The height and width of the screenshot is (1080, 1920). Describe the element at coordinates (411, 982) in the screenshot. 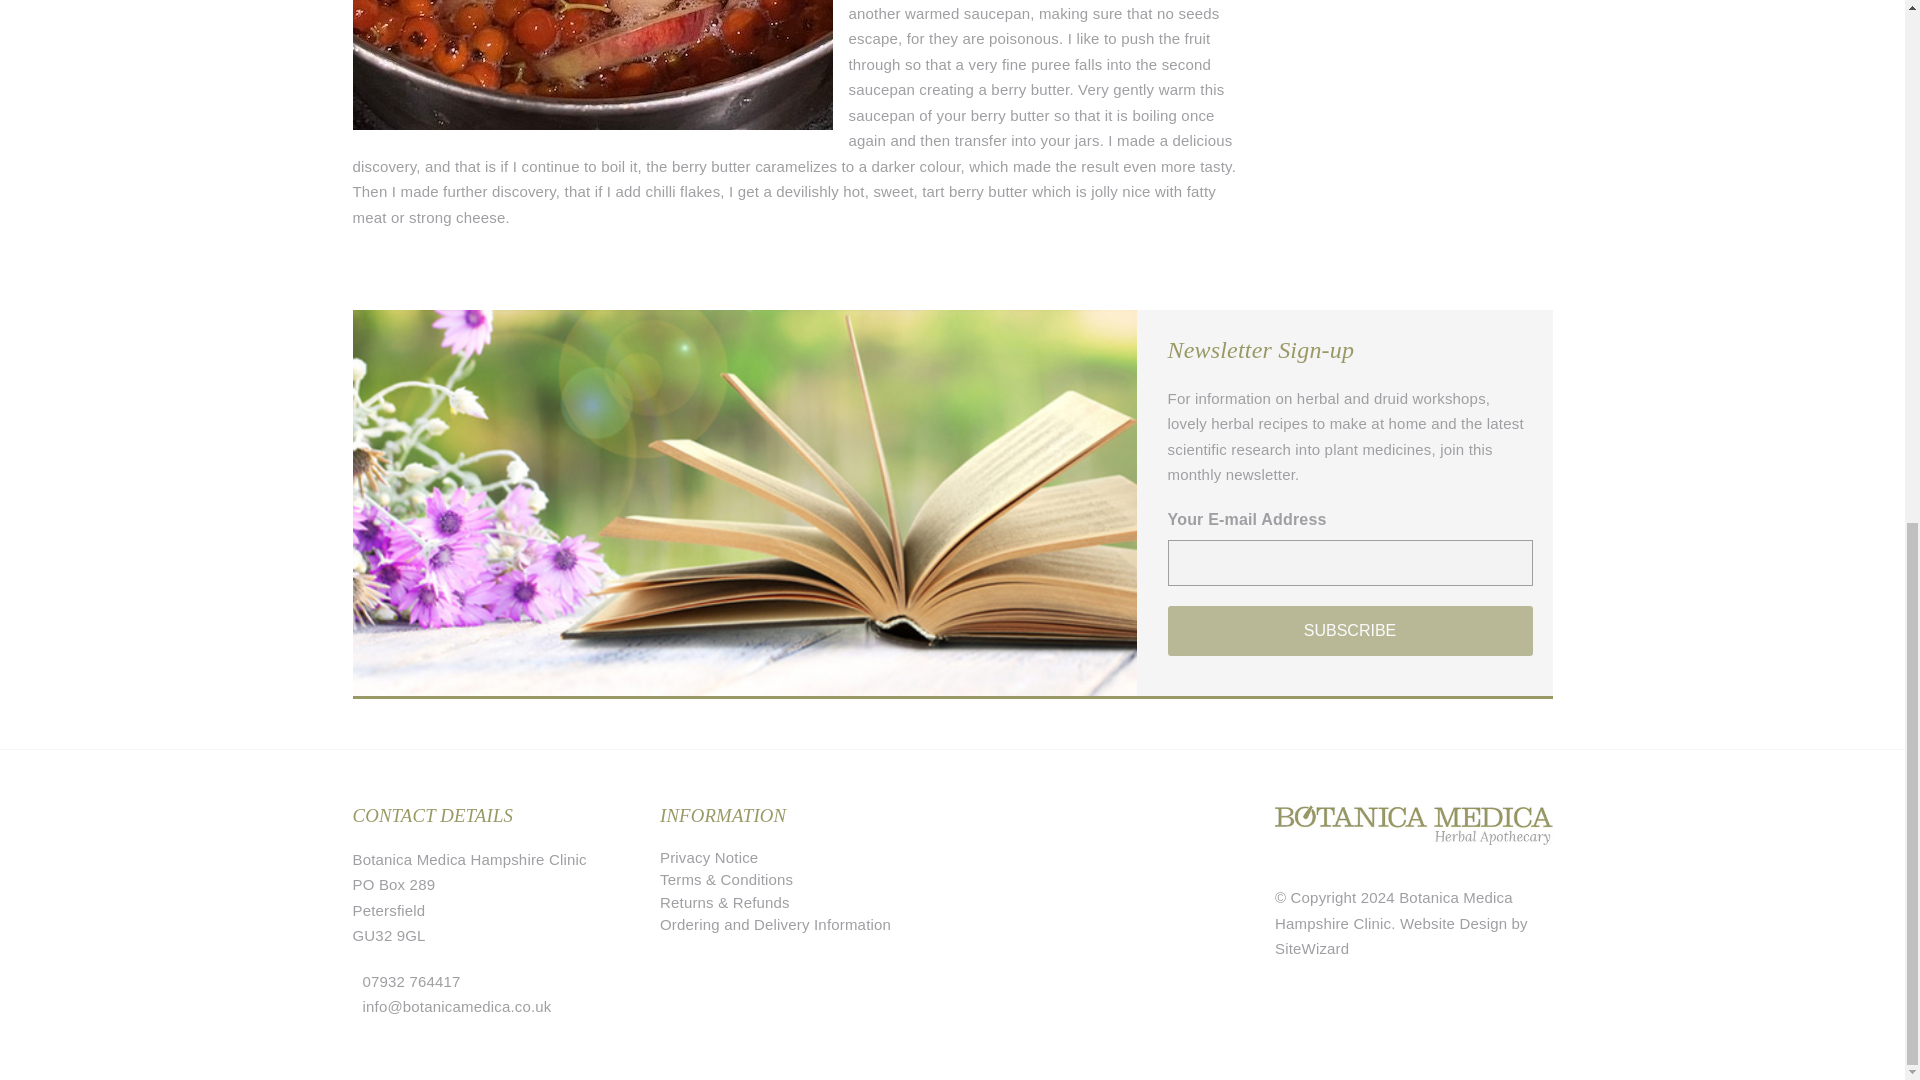

I see `07932 764417` at that location.